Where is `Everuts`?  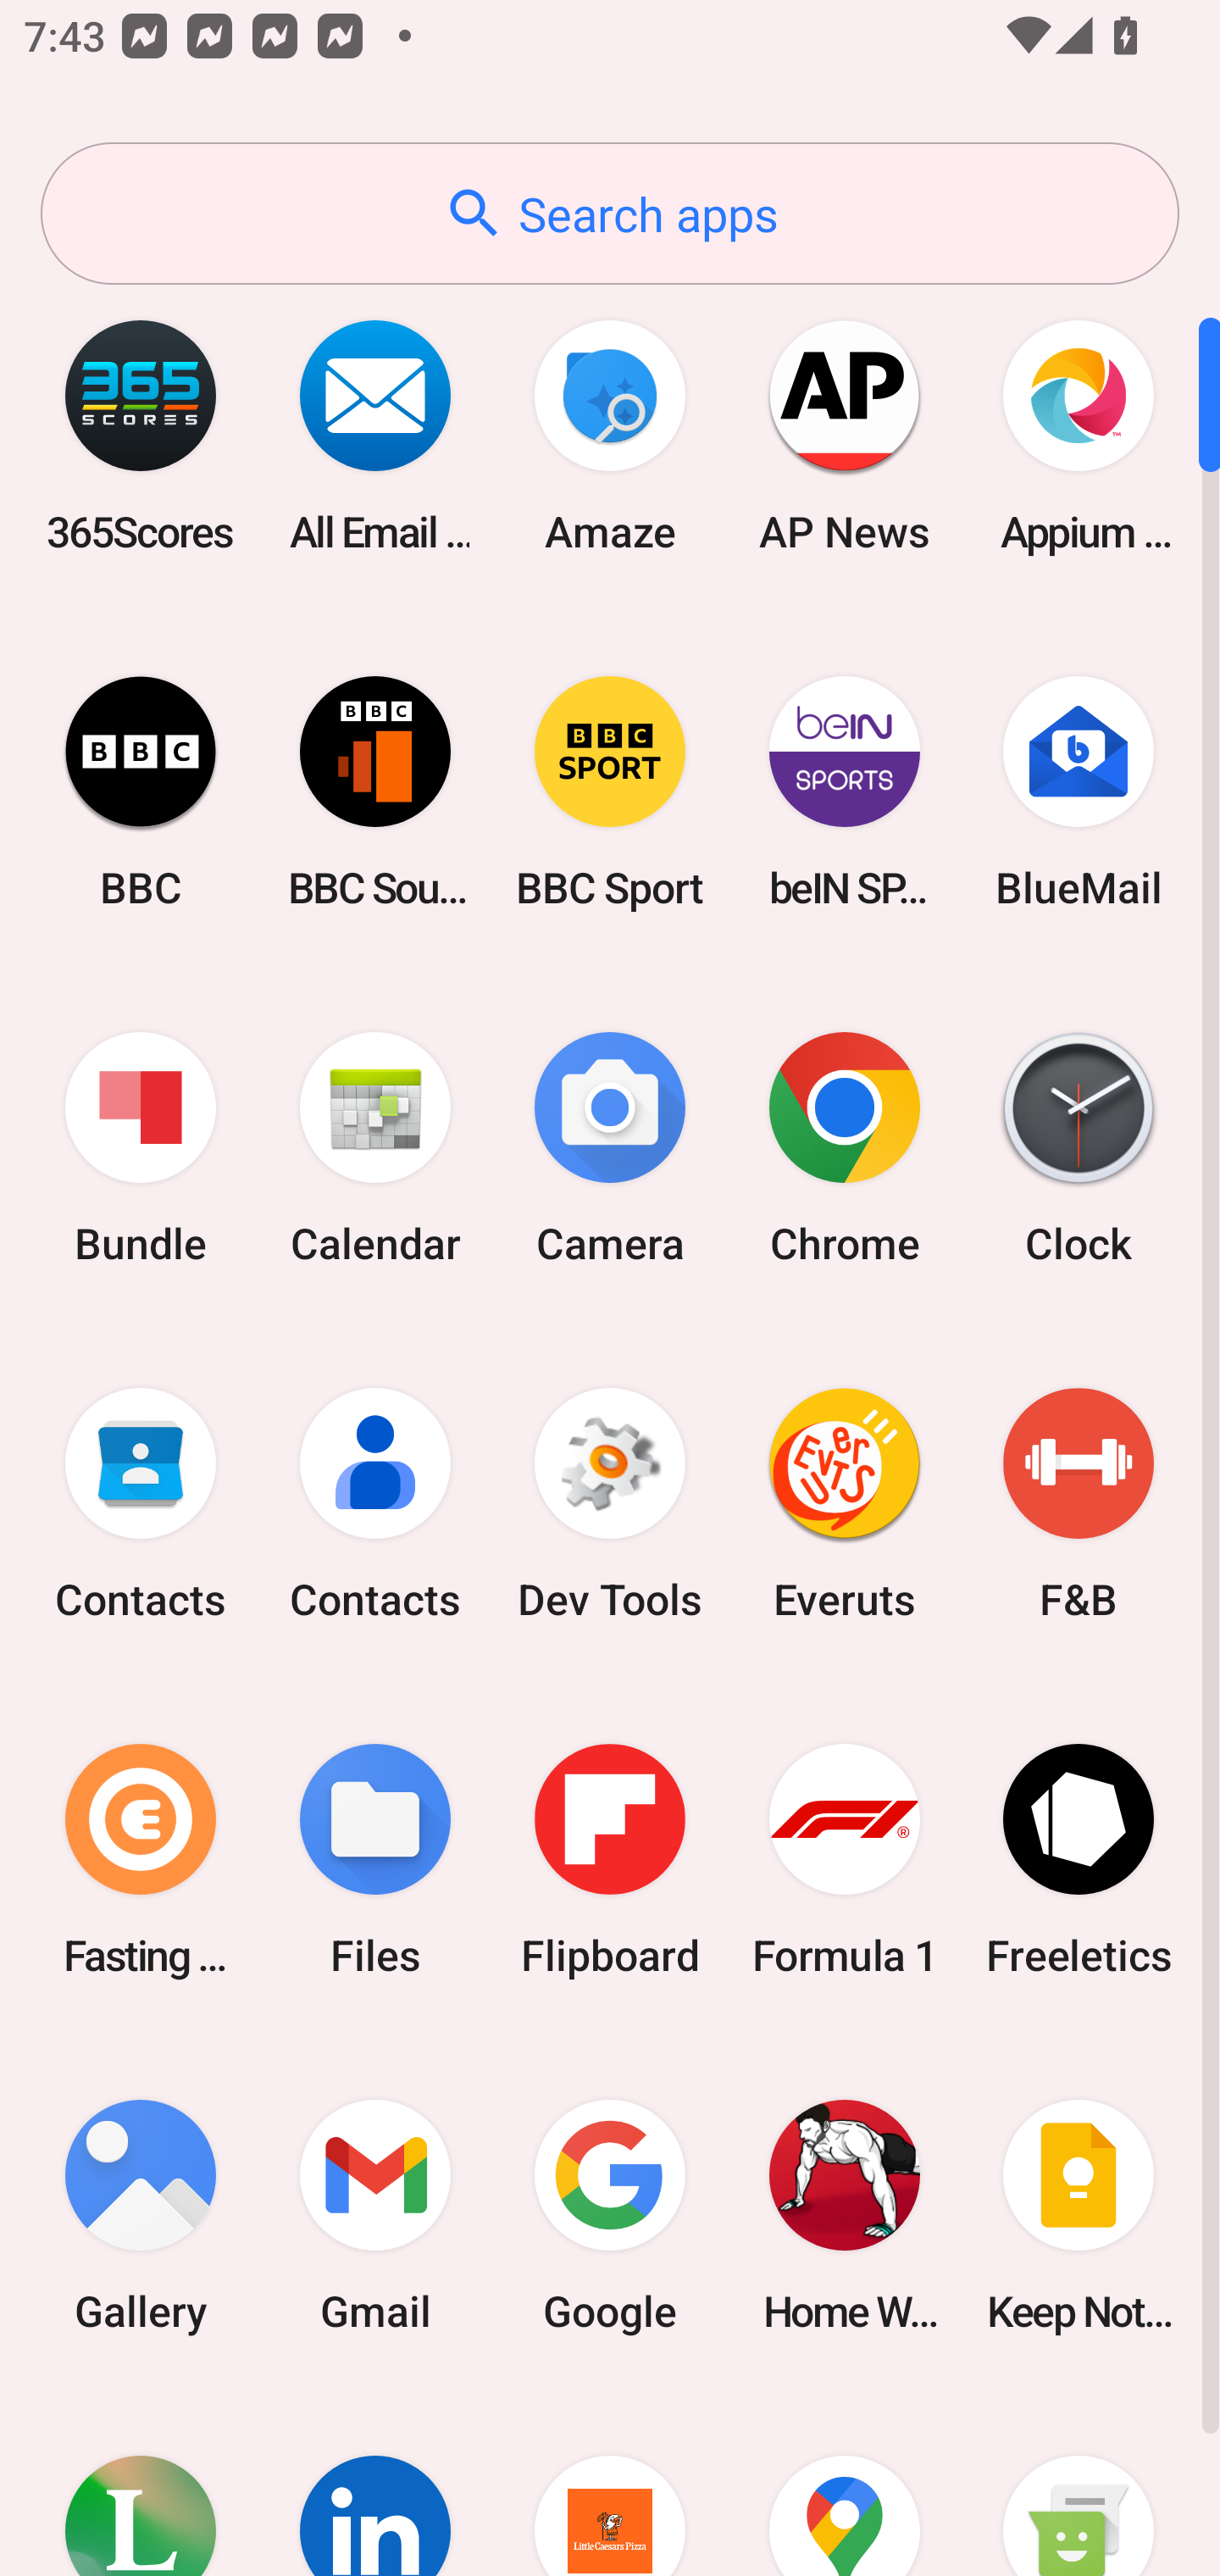 Everuts is located at coordinates (844, 1504).